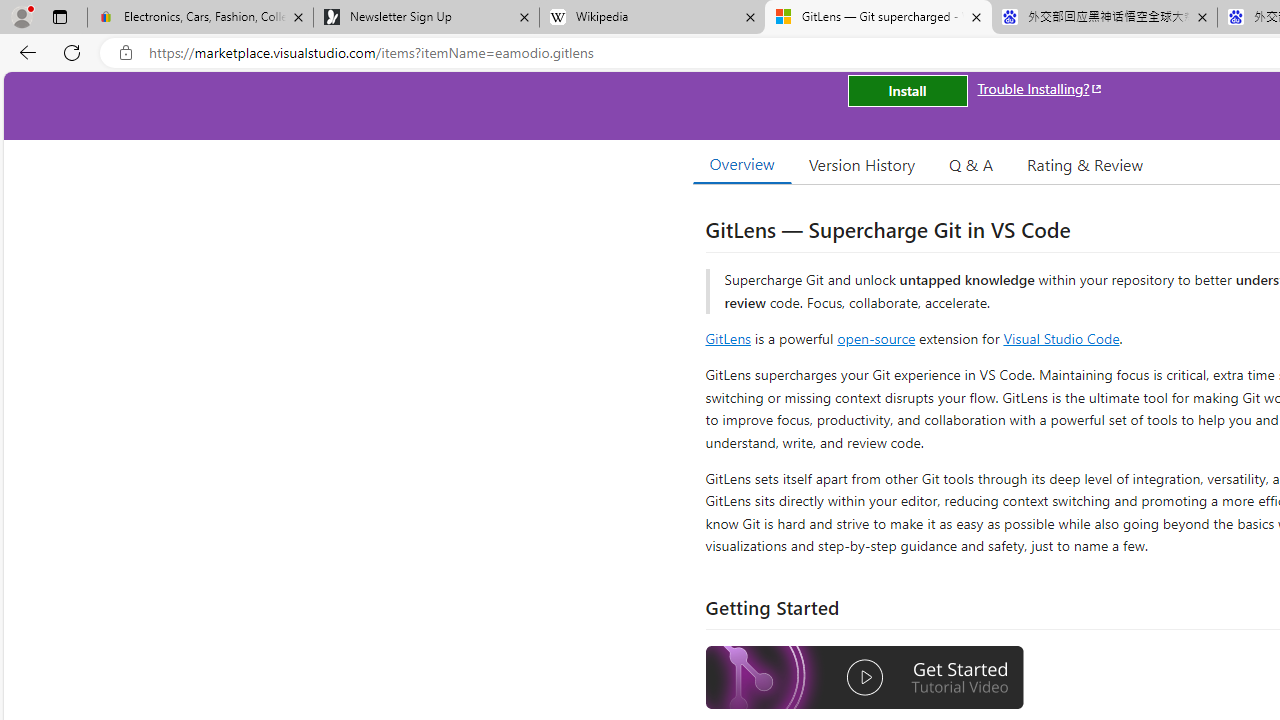 This screenshot has width=1280, height=720. I want to click on Q & A, so click(971, 164).